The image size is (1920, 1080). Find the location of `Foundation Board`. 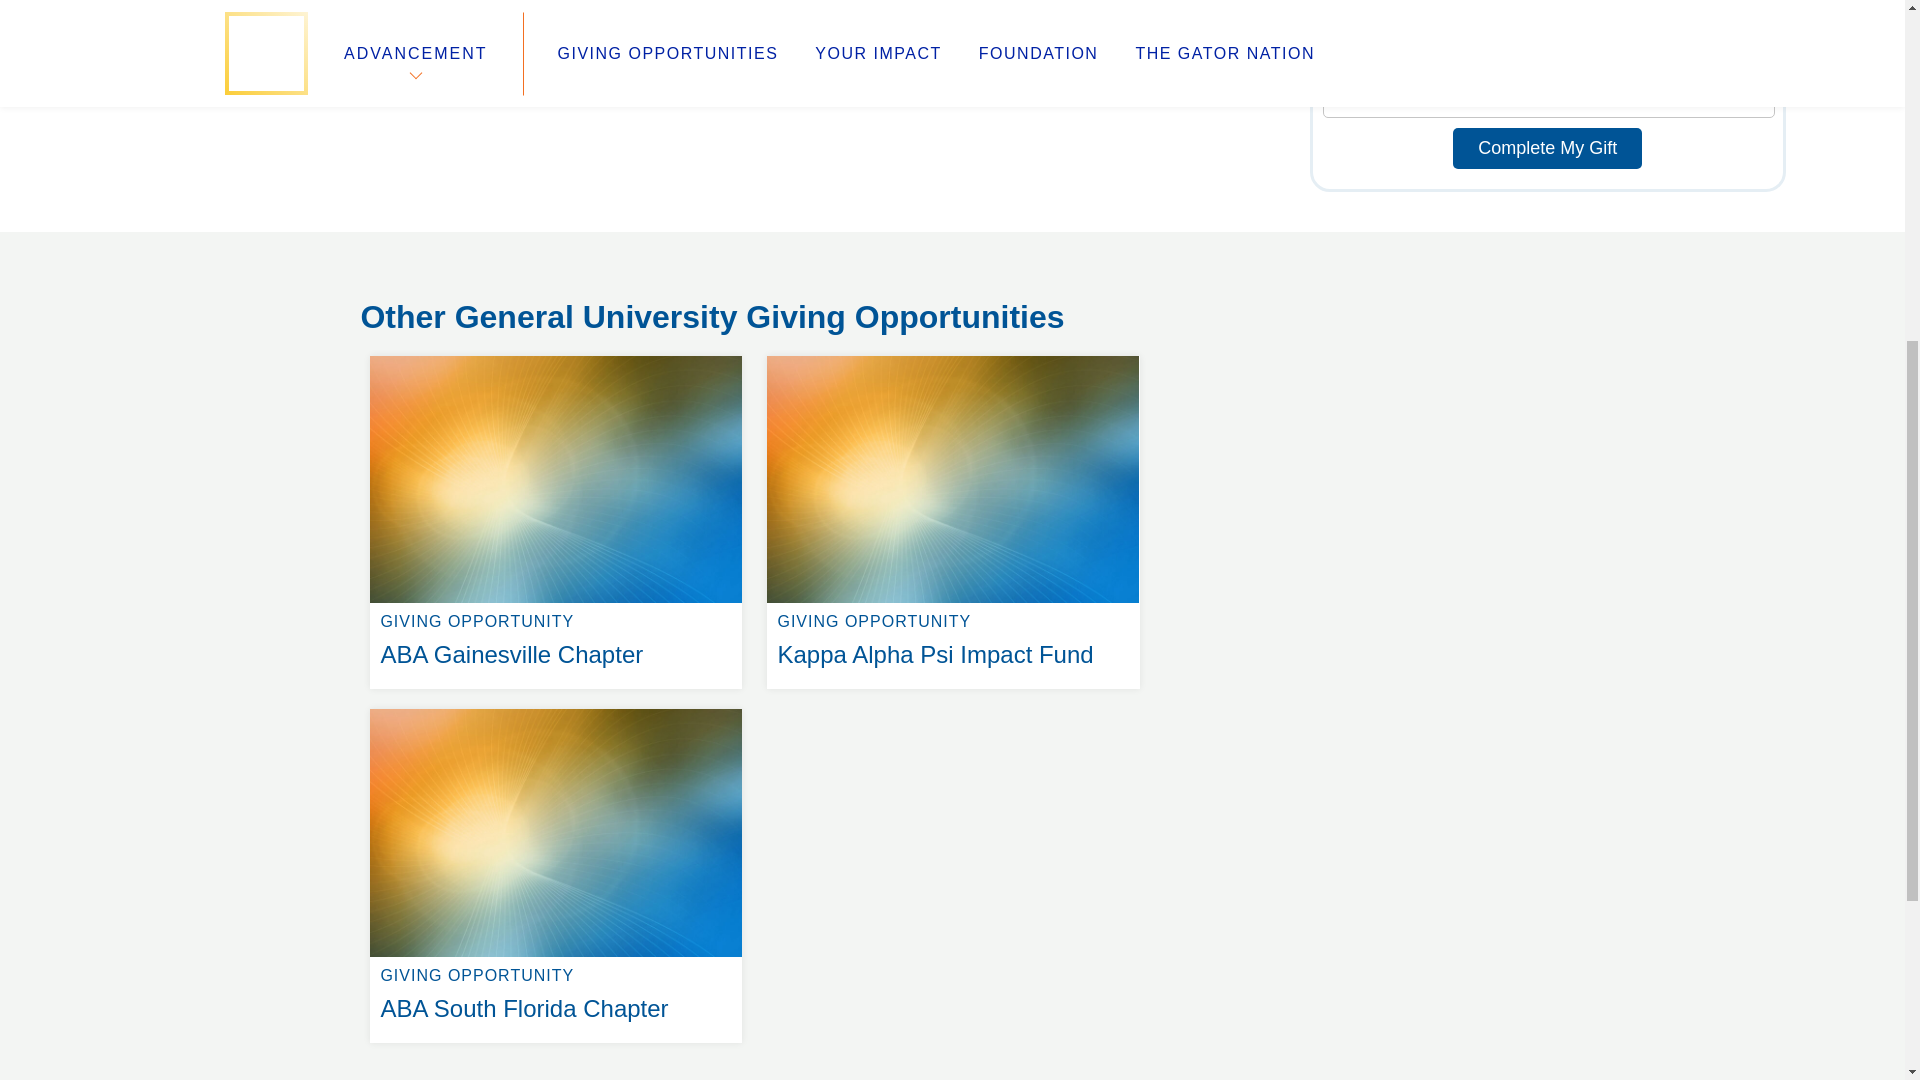

Foundation Board is located at coordinates (1108, 252).